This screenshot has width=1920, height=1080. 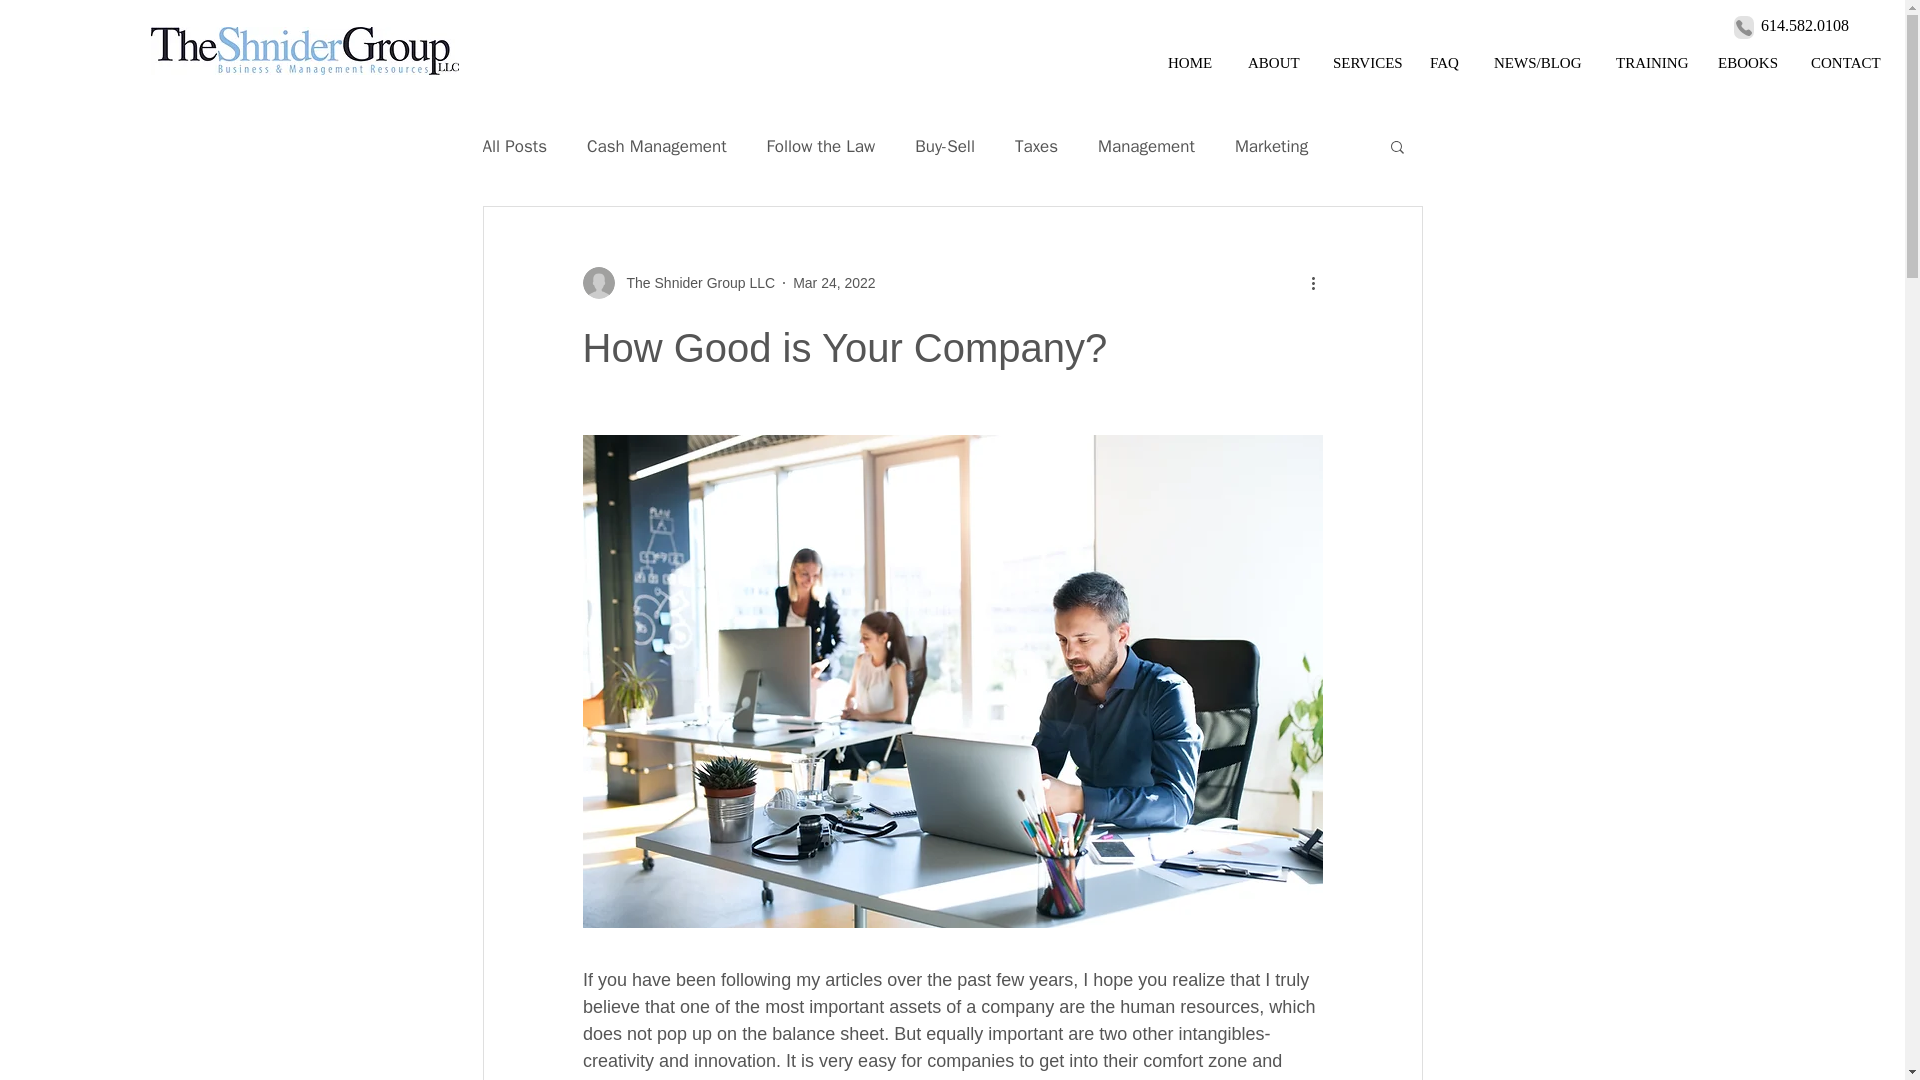 What do you see at coordinates (678, 282) in the screenshot?
I see `The Shnider Group LLC` at bounding box center [678, 282].